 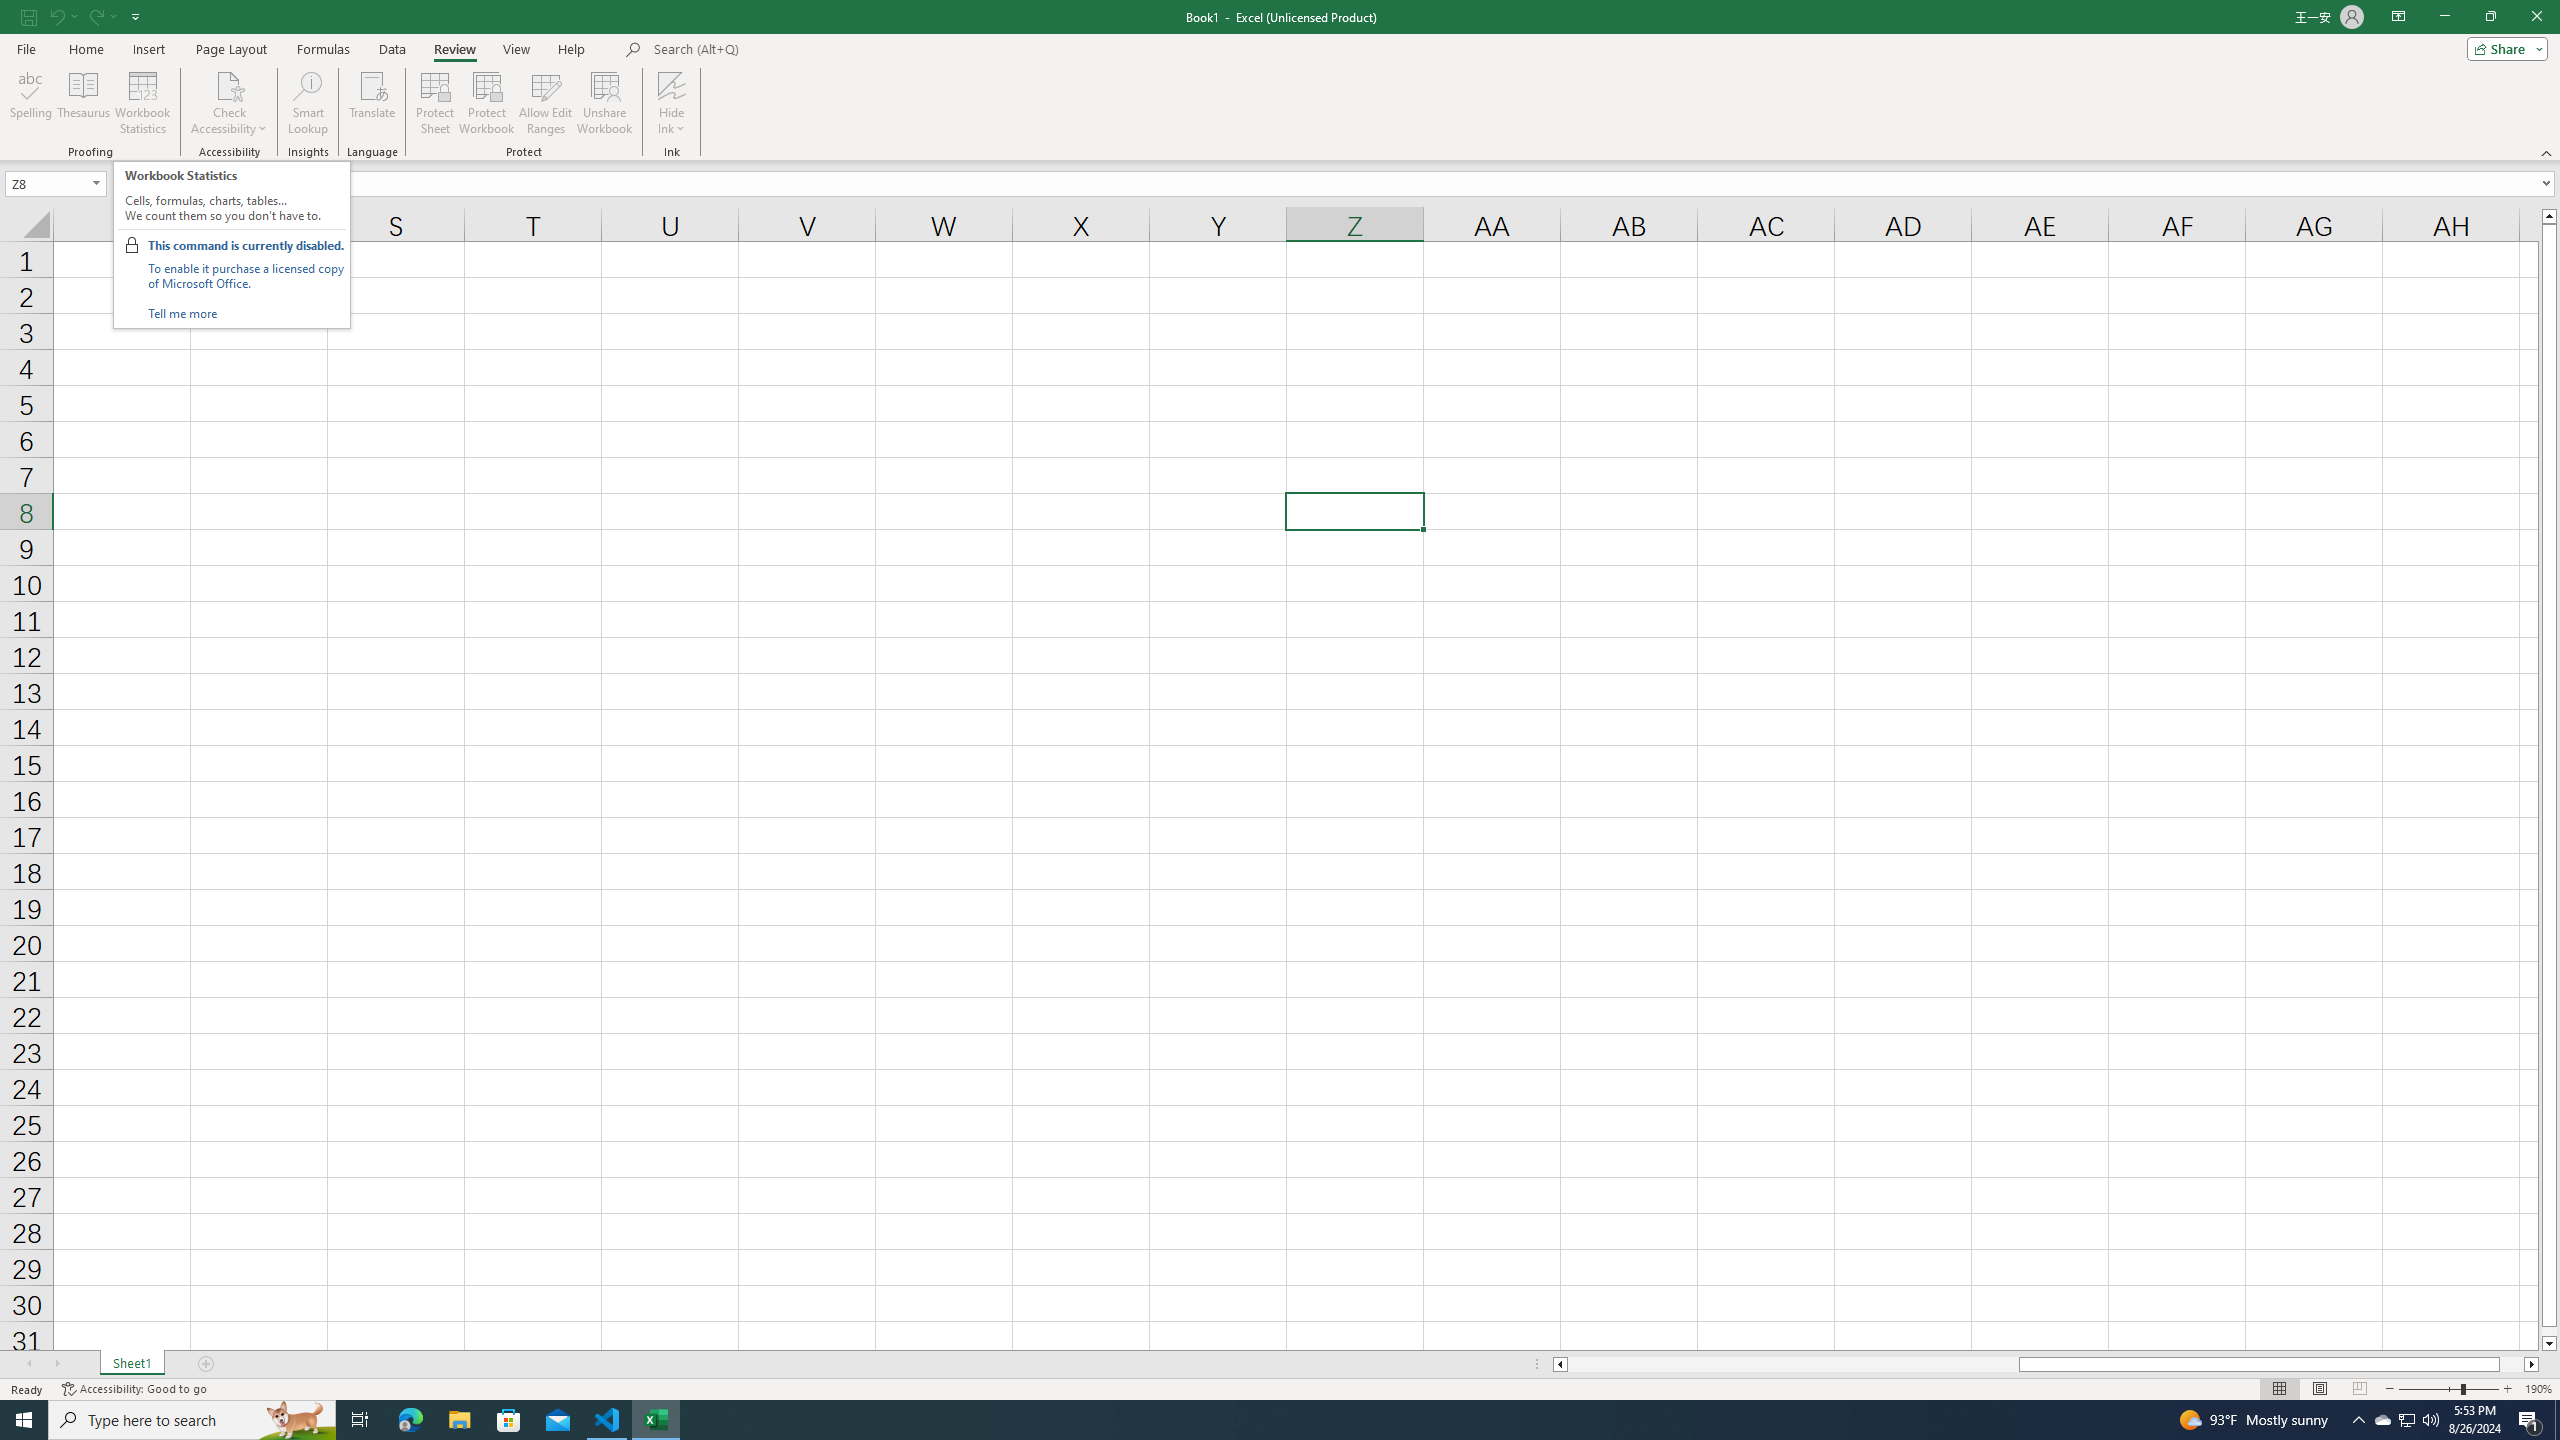 What do you see at coordinates (546, 103) in the screenshot?
I see `Allow Edit Ranges` at bounding box center [546, 103].